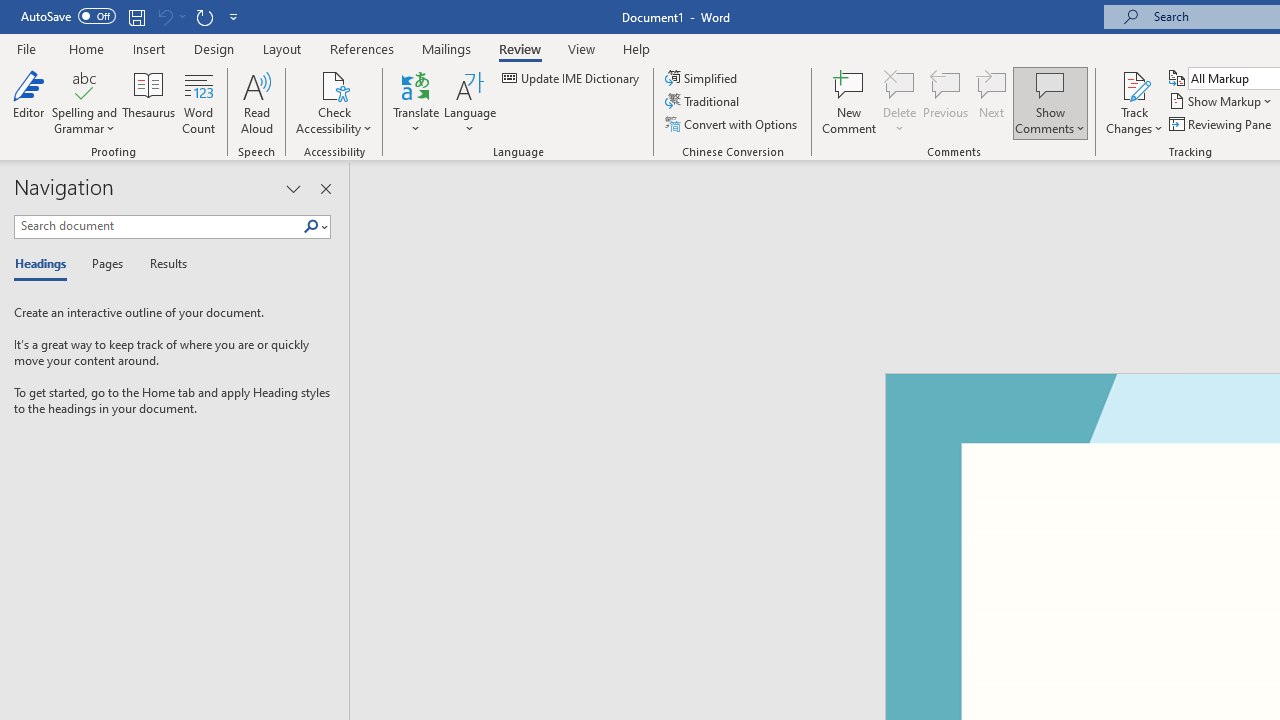 The image size is (1280, 720). What do you see at coordinates (164, 16) in the screenshot?
I see `Can't Undo` at bounding box center [164, 16].